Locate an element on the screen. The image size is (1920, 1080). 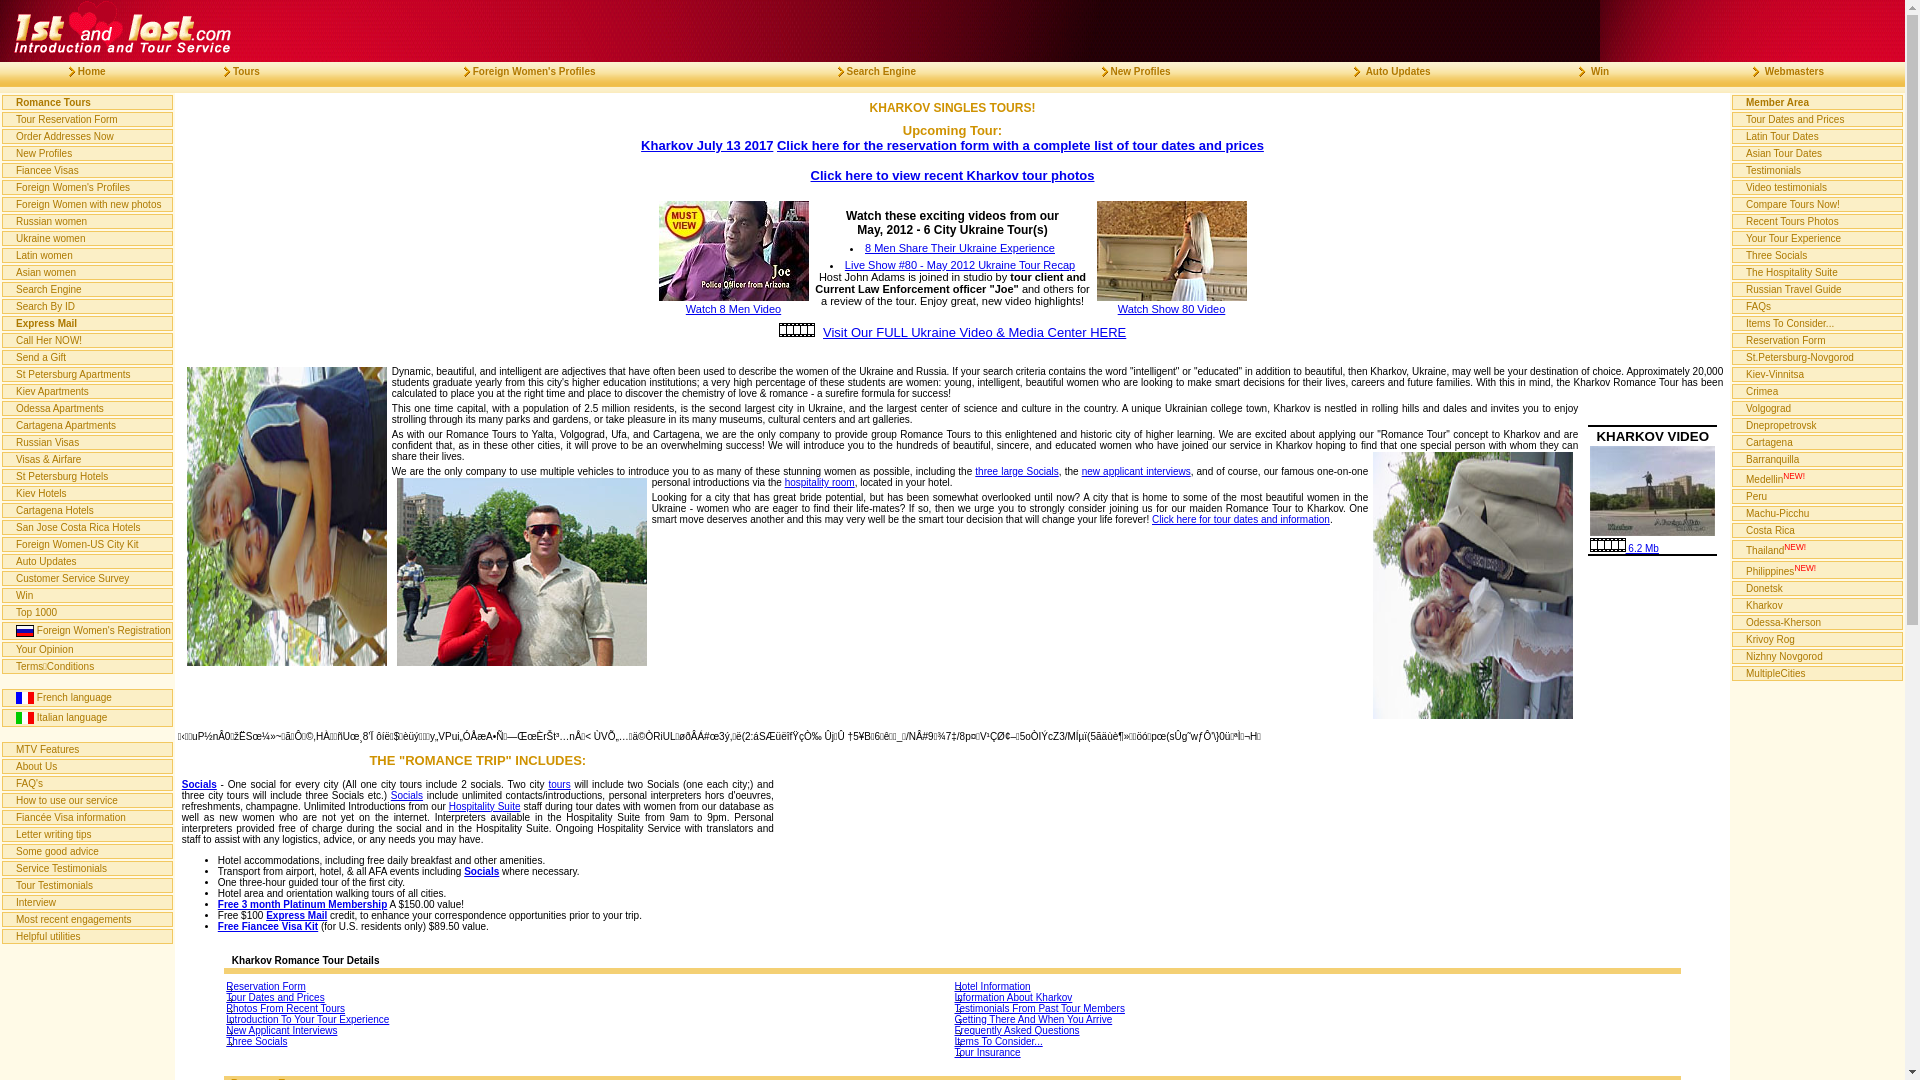
Helpful utilities is located at coordinates (88, 936).